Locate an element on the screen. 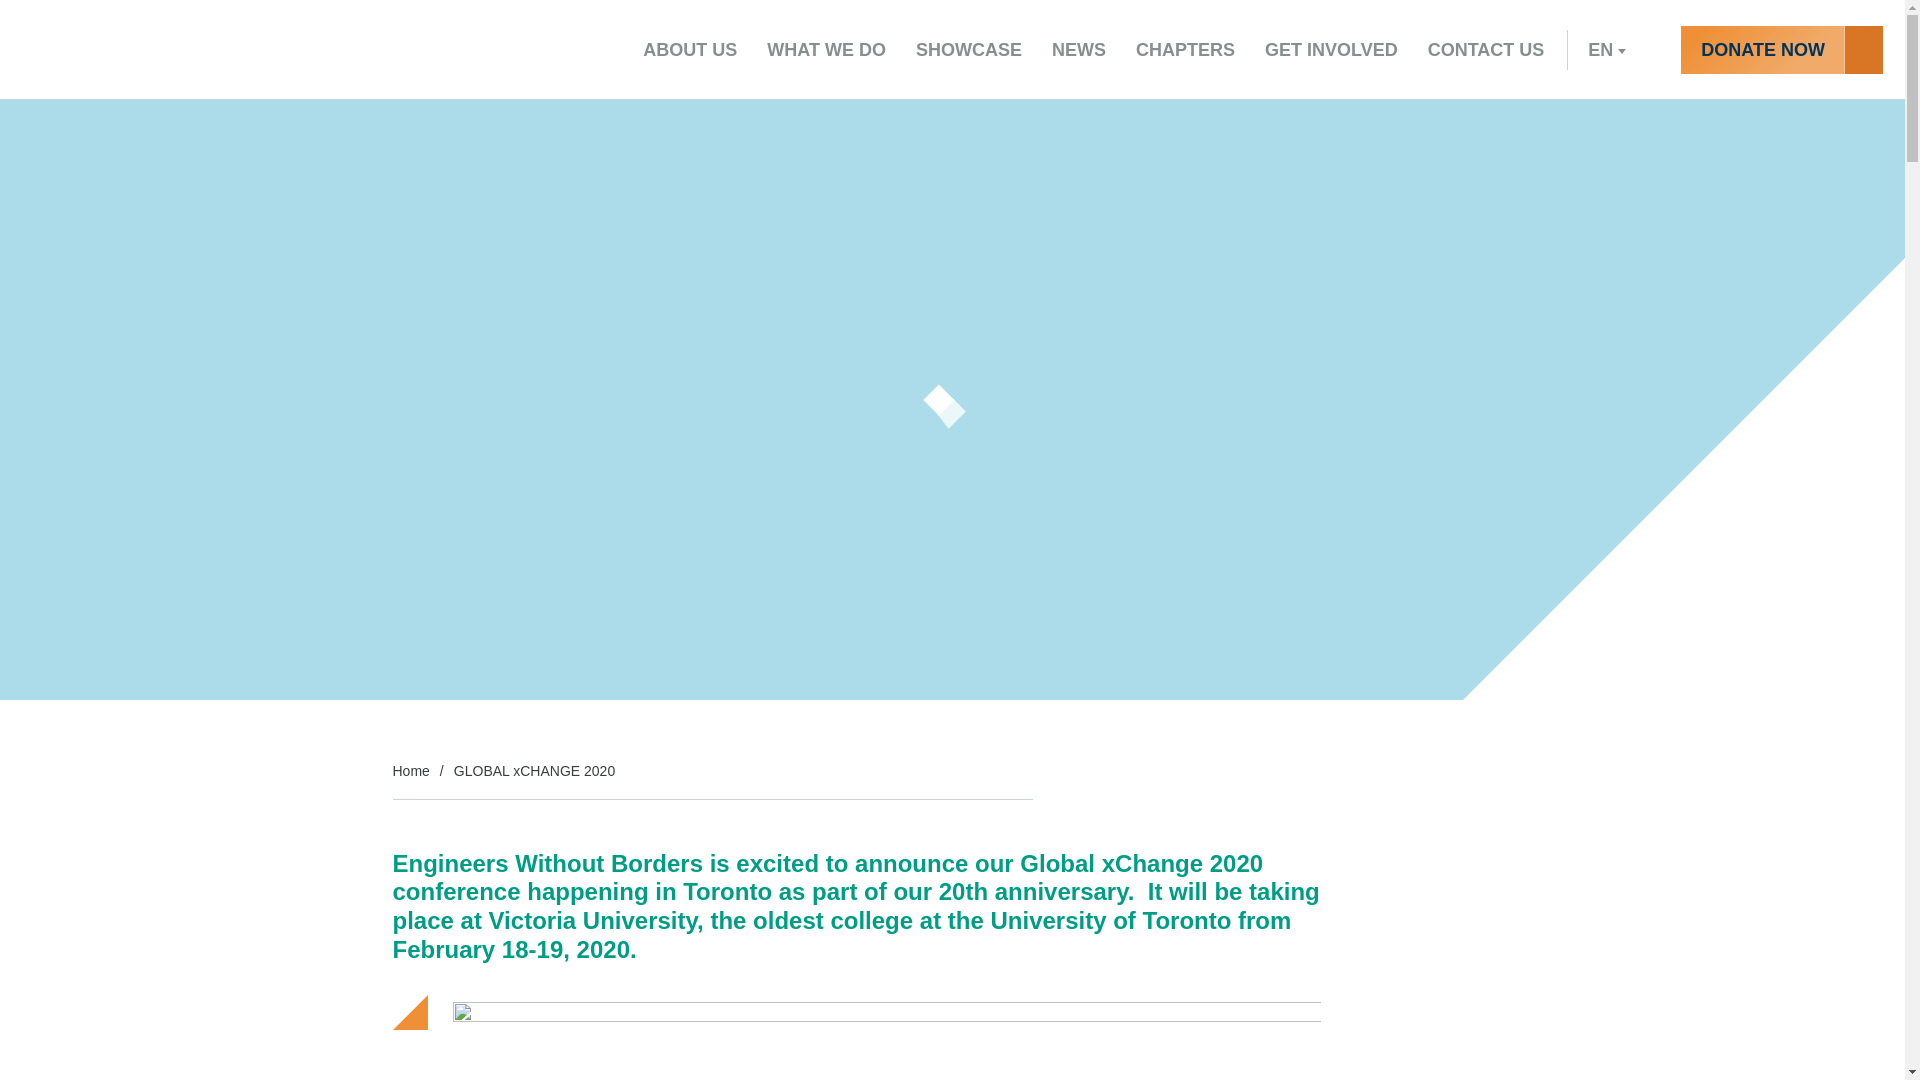 The height and width of the screenshot is (1080, 1920). Go to EWB Canada. is located at coordinates (410, 771).